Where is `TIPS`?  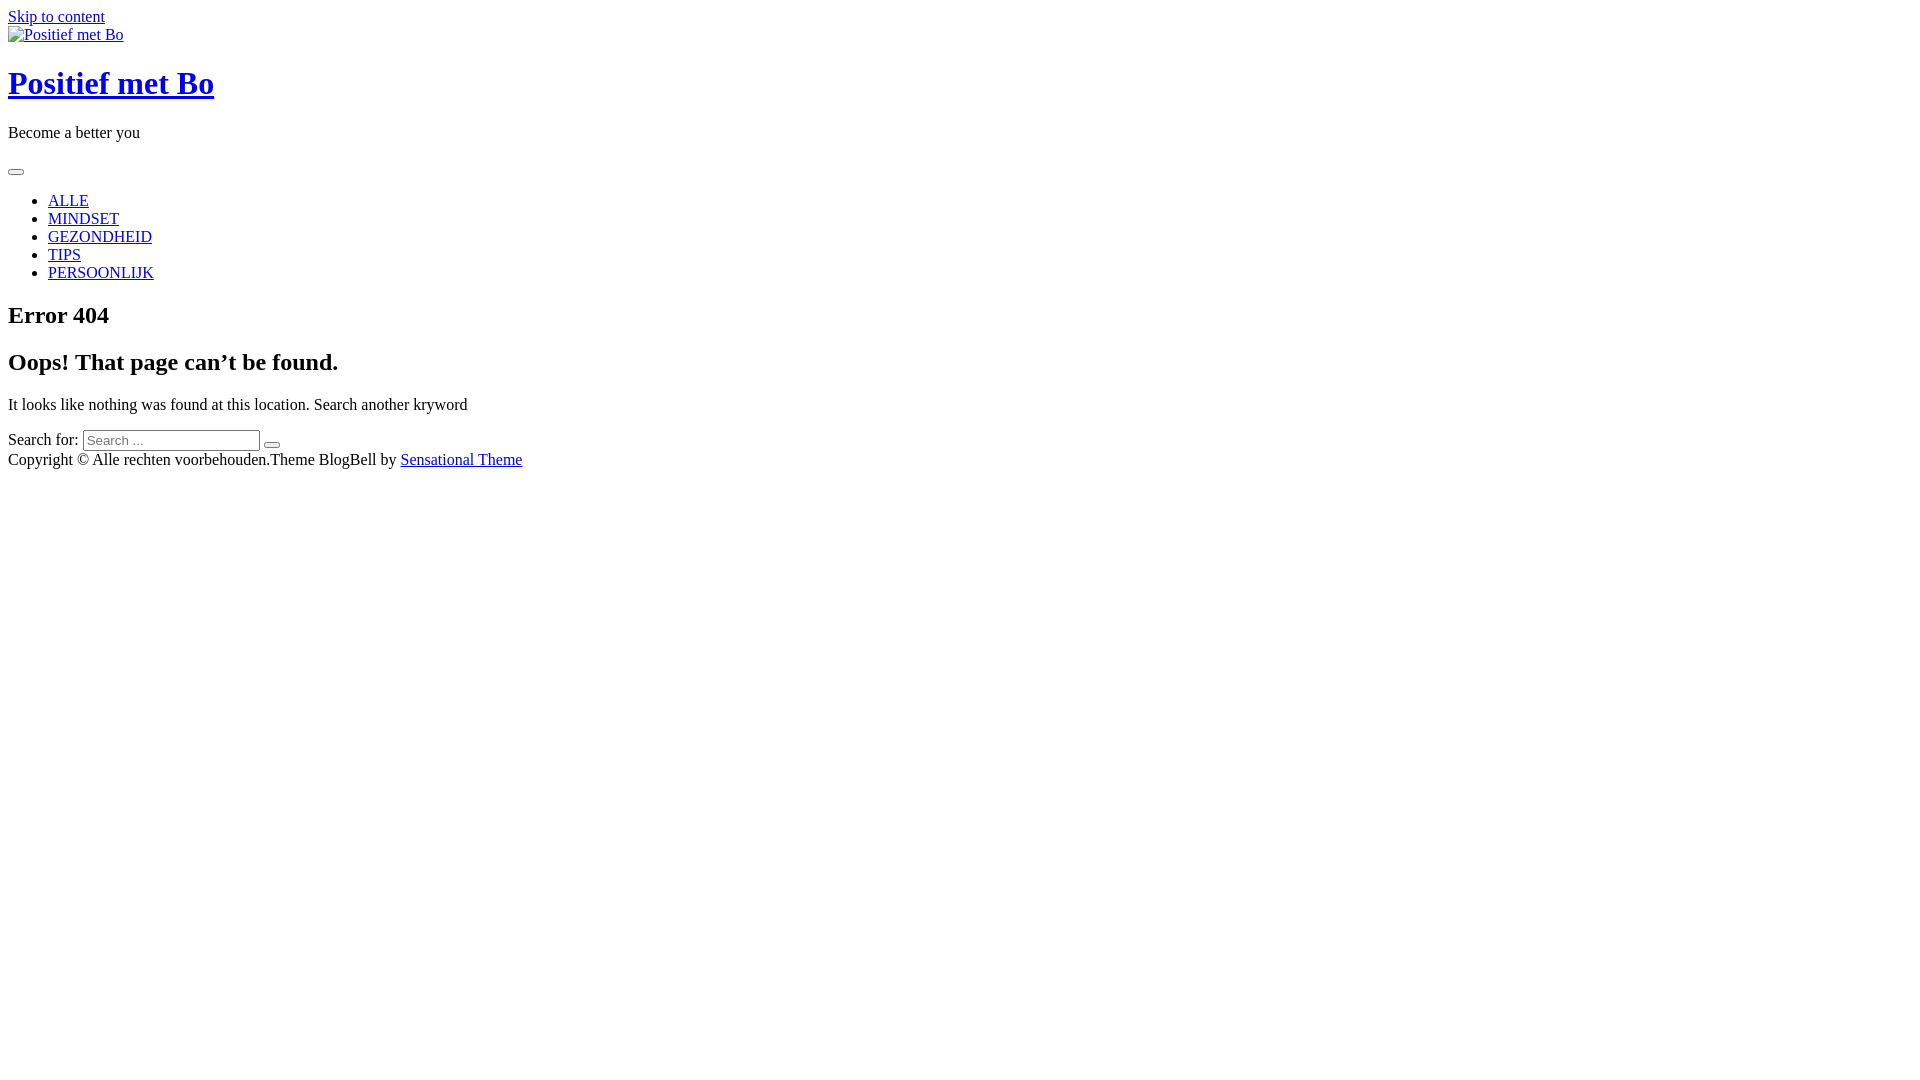 TIPS is located at coordinates (64, 254).